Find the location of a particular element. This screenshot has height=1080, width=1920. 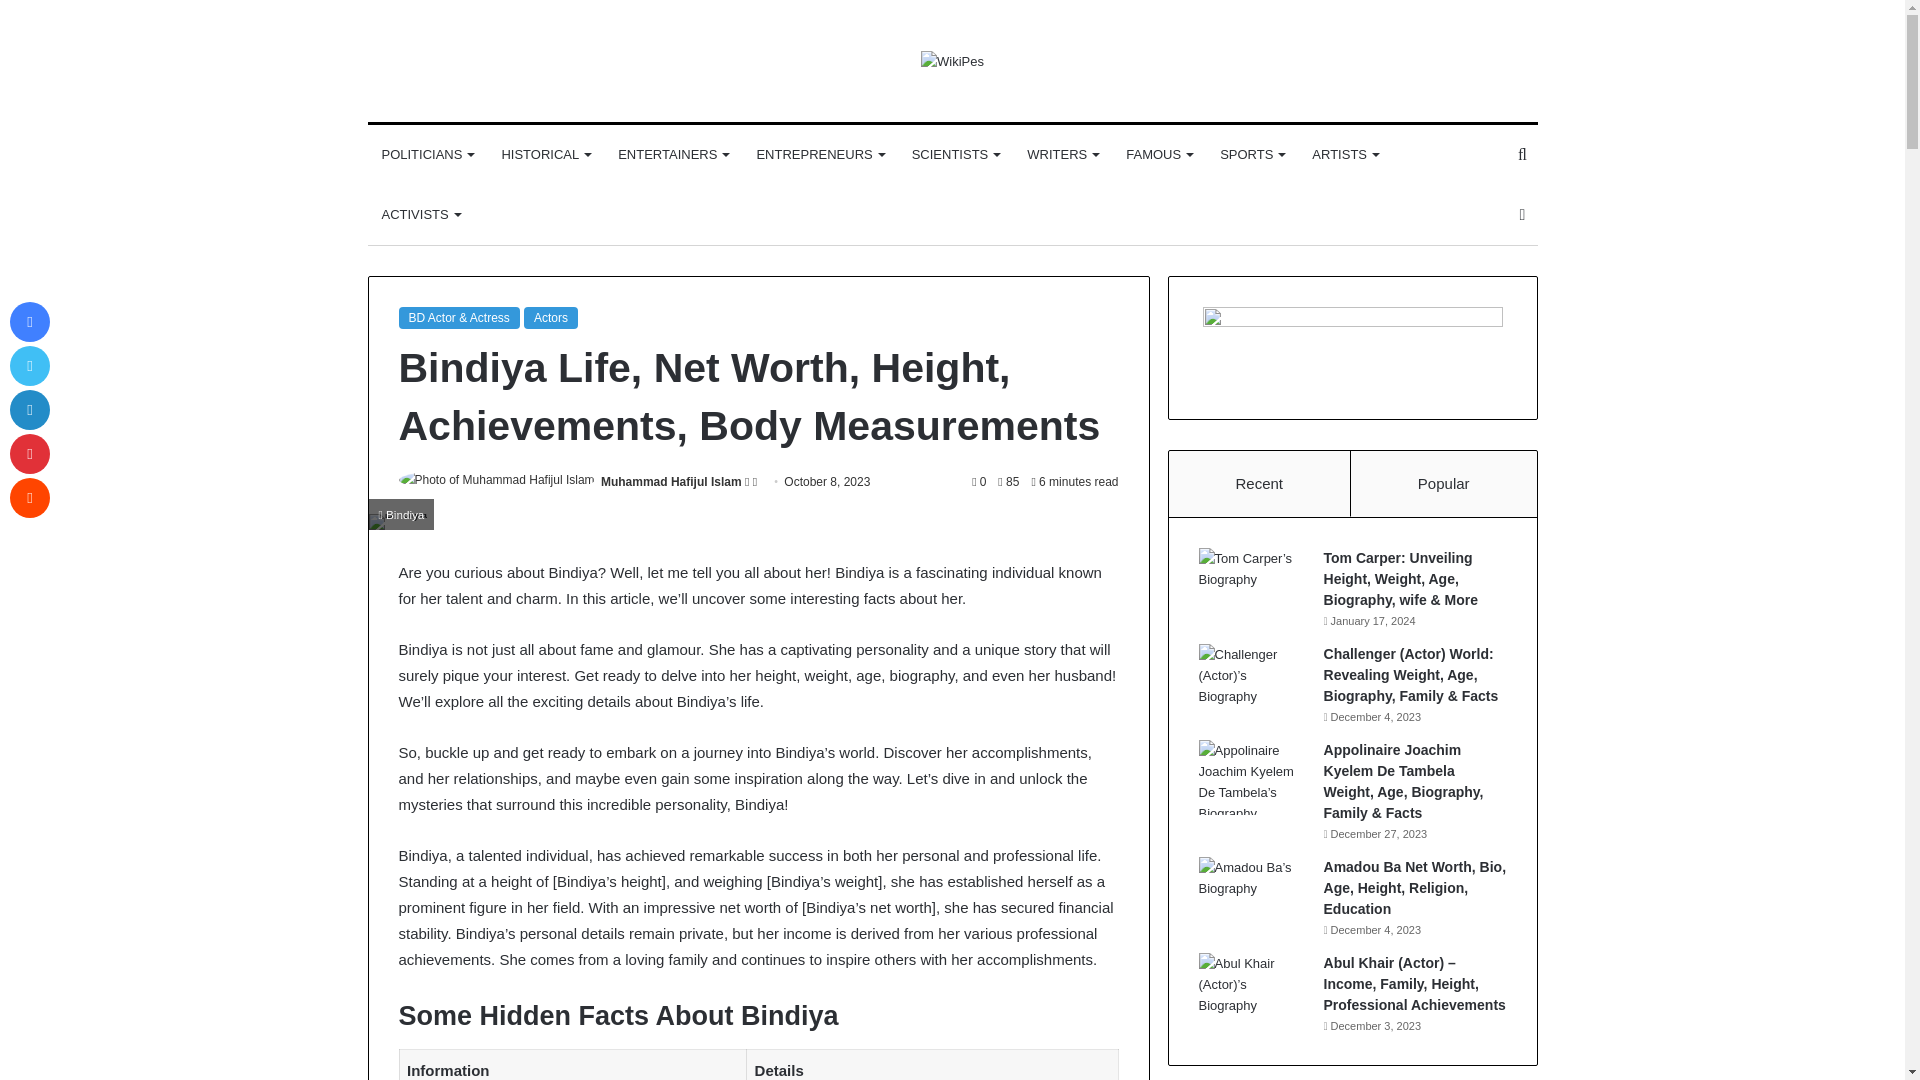

FAMOUS is located at coordinates (1158, 154).